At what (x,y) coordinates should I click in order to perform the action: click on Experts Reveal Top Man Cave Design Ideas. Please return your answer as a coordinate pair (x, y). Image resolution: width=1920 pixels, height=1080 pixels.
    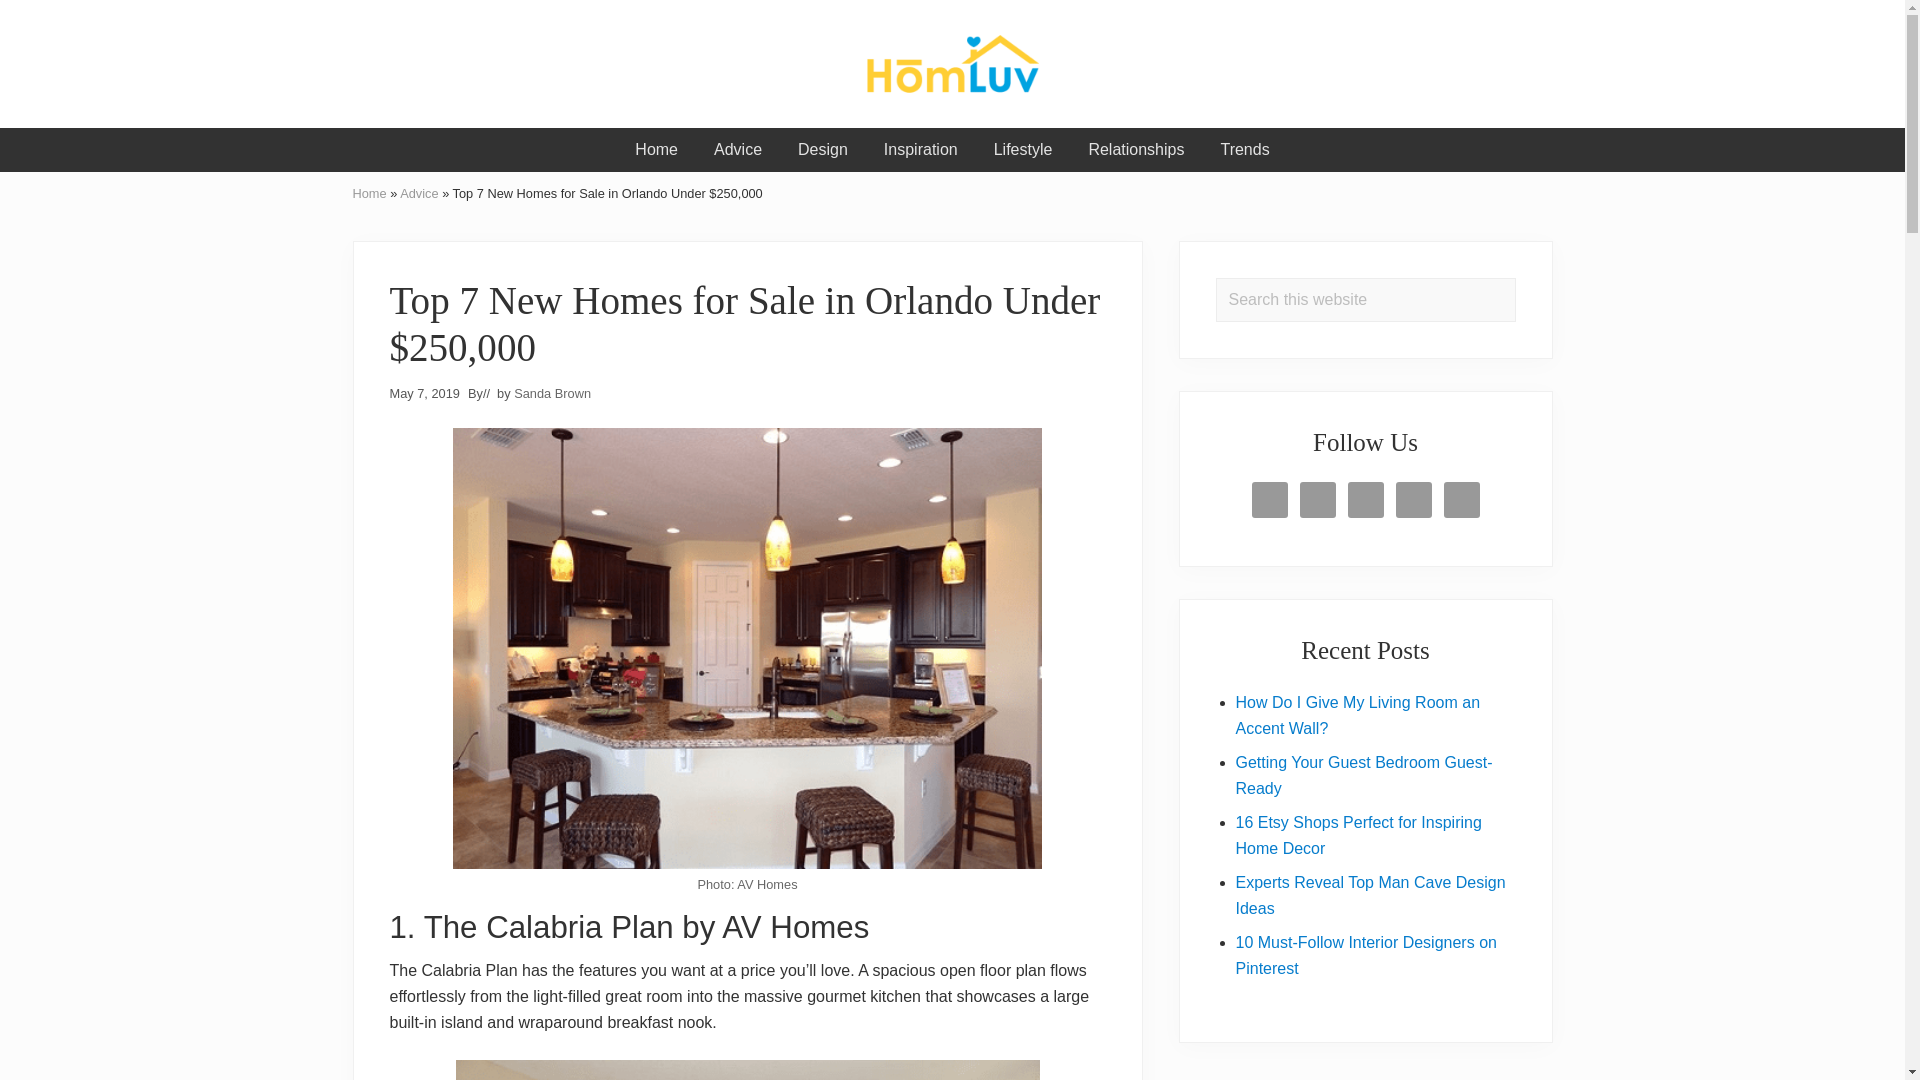
    Looking at the image, I should click on (1370, 894).